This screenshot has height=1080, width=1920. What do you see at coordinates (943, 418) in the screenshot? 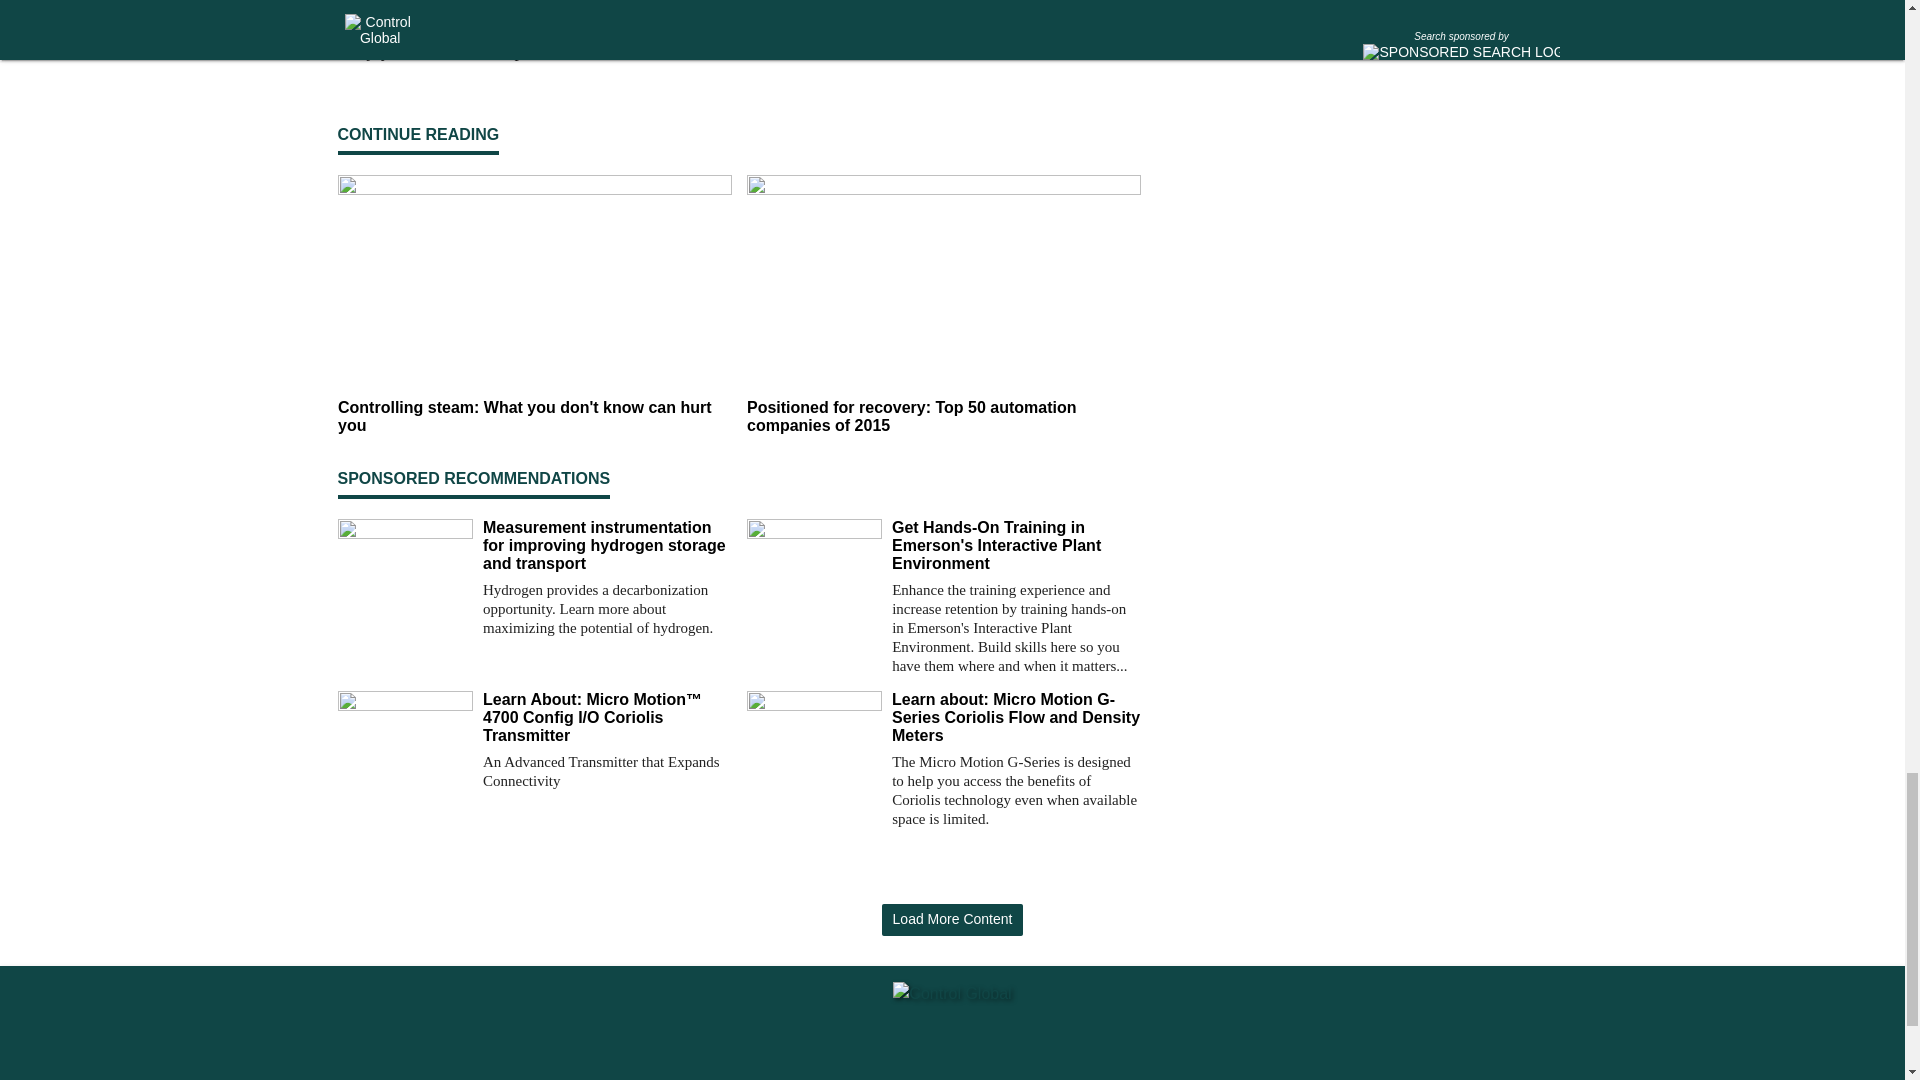
I see `Positioned for recovery: Top 50 automation companies of 2015` at bounding box center [943, 418].